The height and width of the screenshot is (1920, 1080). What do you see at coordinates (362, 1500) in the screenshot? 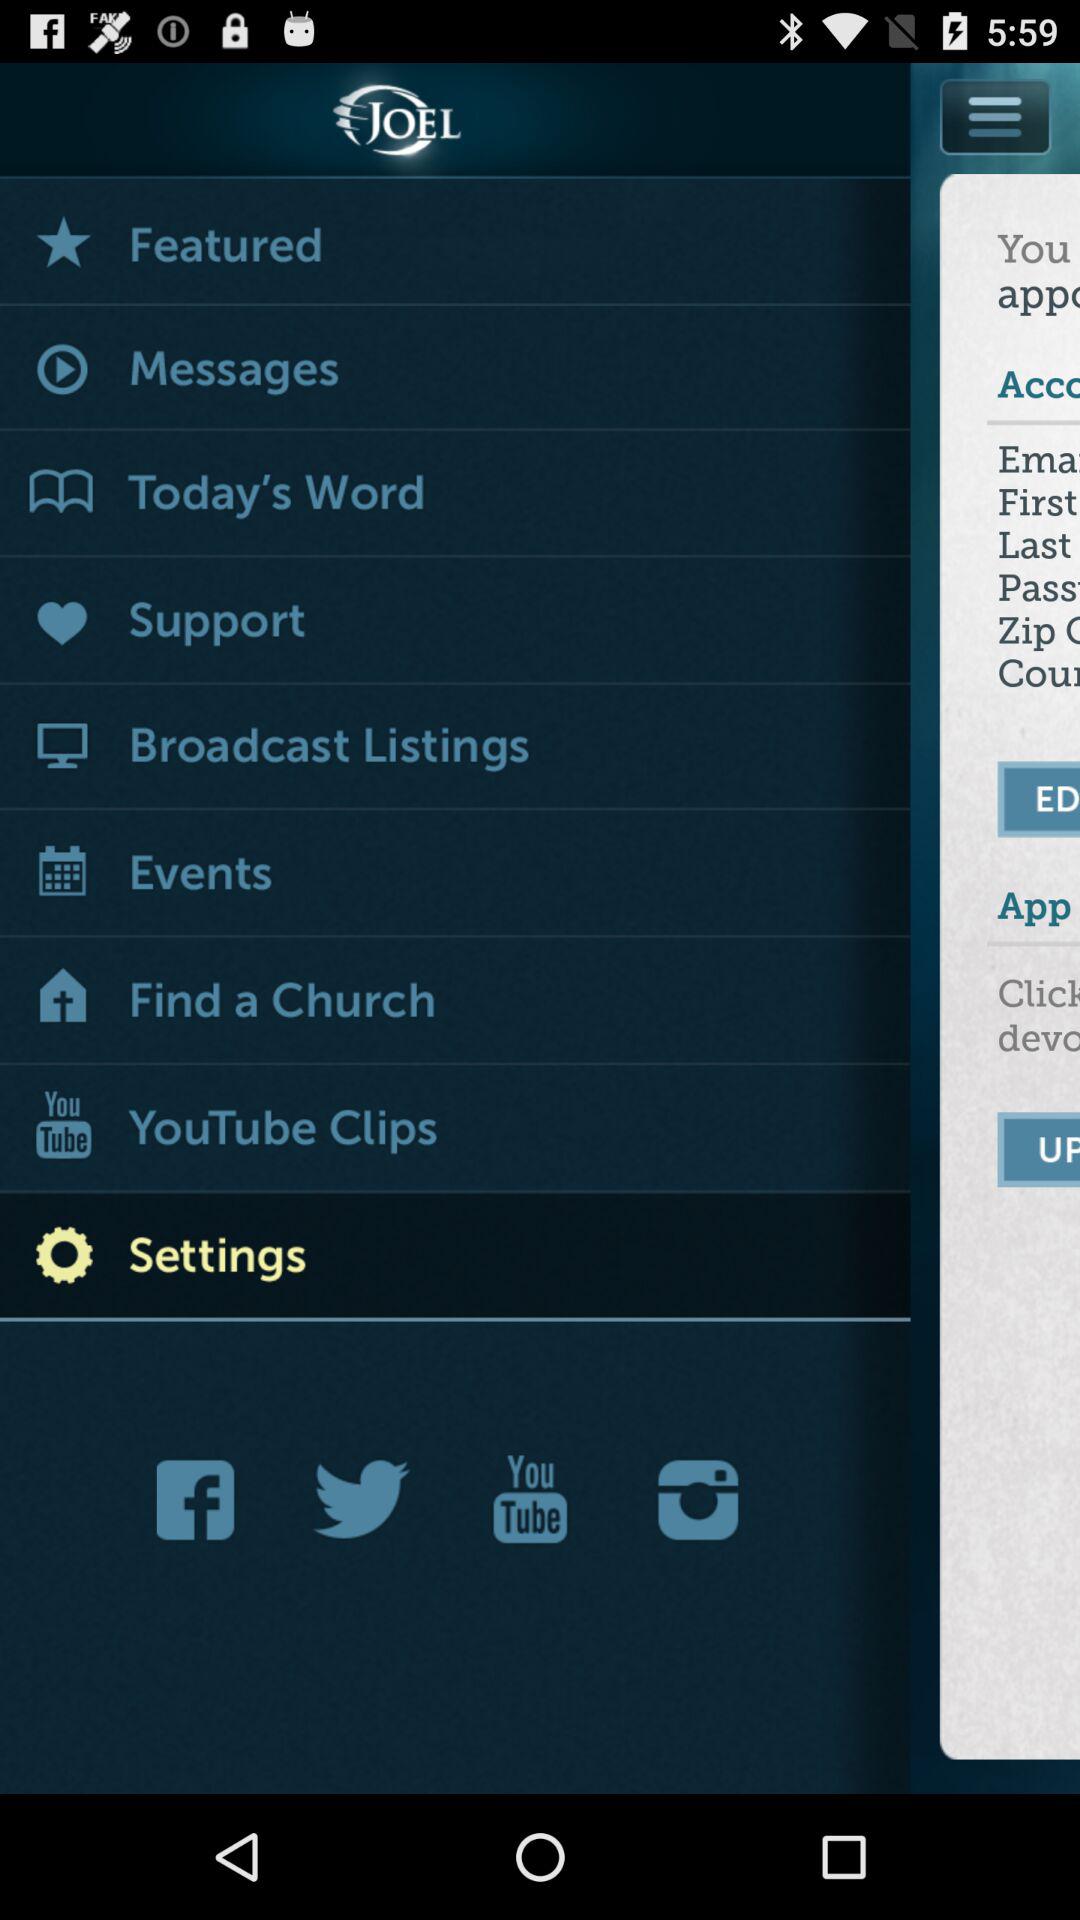
I see `tweet about this` at bounding box center [362, 1500].